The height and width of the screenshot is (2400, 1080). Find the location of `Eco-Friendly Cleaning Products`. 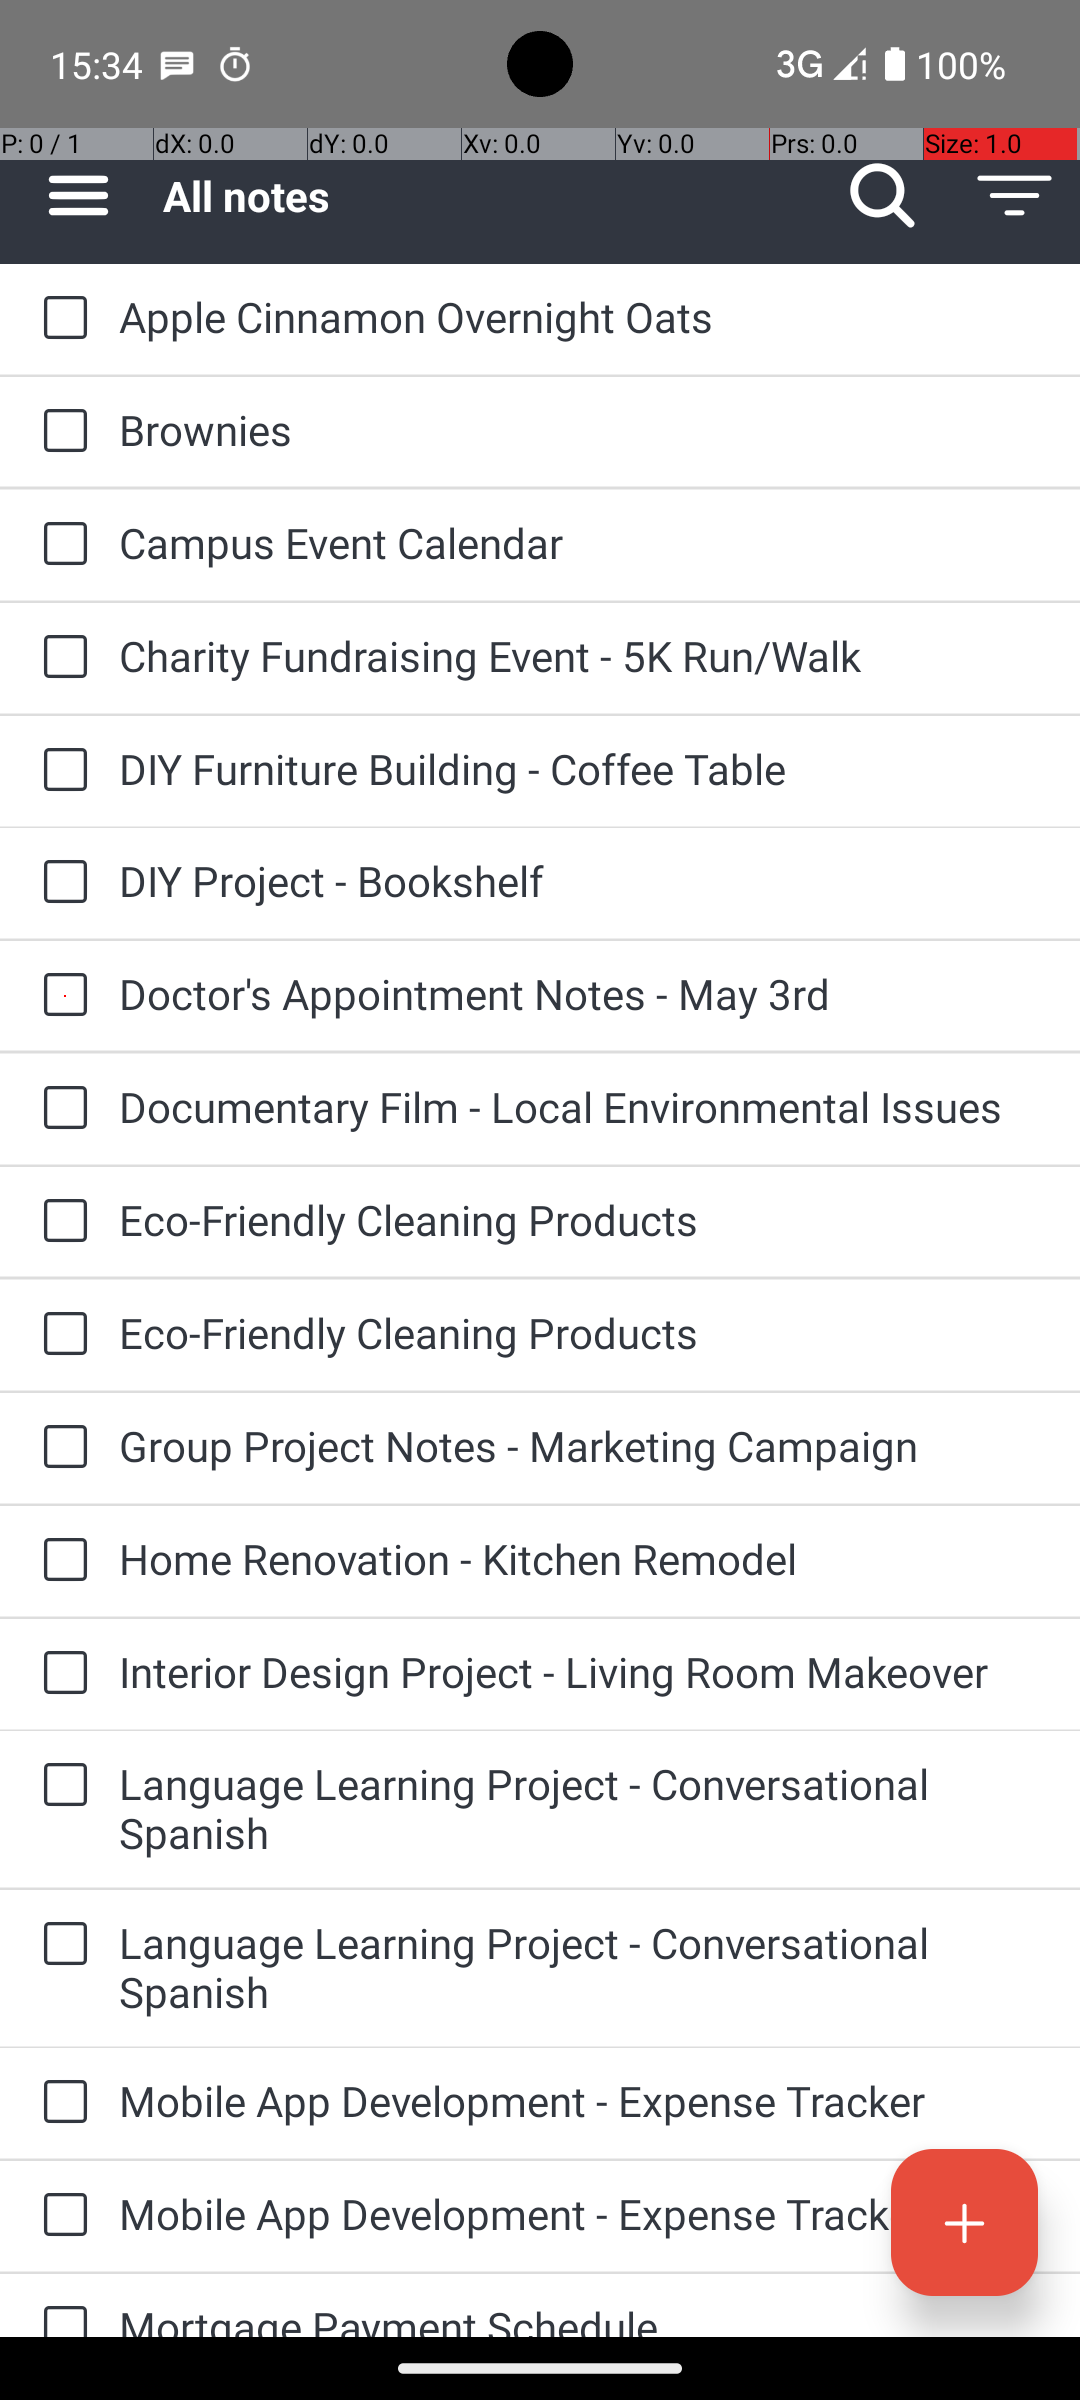

Eco-Friendly Cleaning Products is located at coordinates (580, 1220).